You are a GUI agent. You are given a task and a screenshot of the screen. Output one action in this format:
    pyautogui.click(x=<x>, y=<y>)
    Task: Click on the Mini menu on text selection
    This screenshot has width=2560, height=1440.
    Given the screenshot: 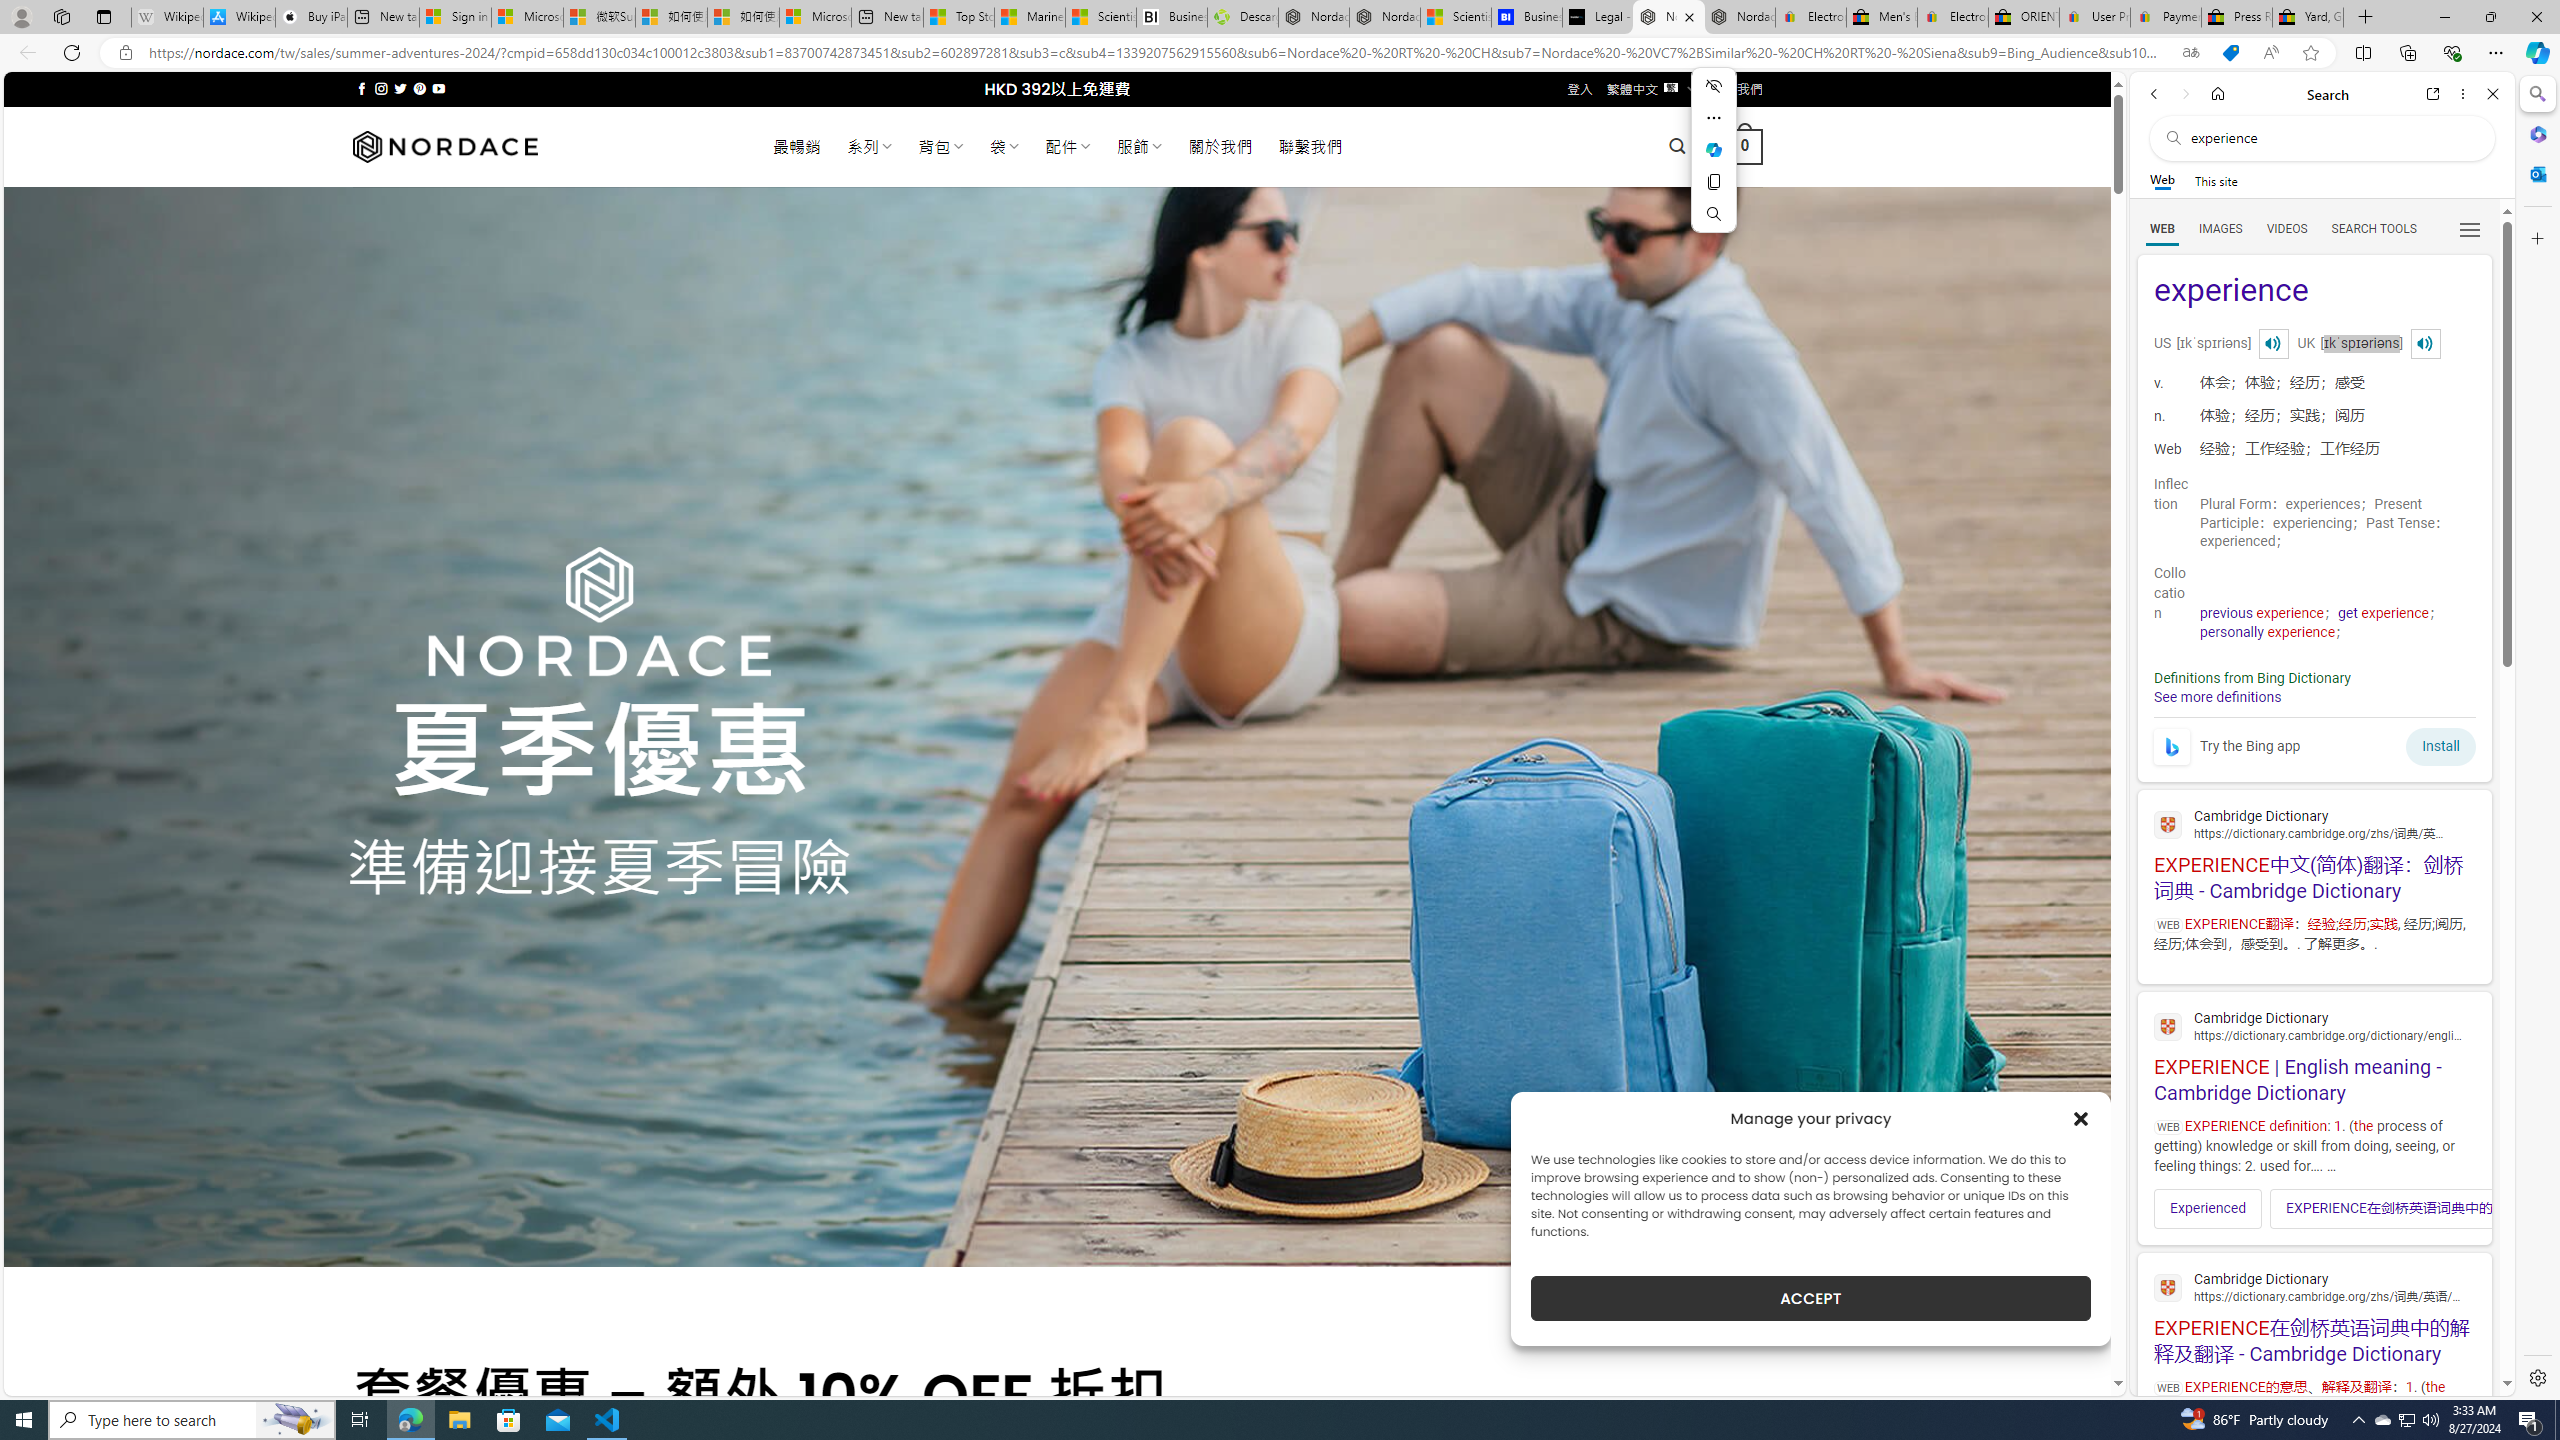 What is the action you would take?
    pyautogui.click(x=1714, y=162)
    